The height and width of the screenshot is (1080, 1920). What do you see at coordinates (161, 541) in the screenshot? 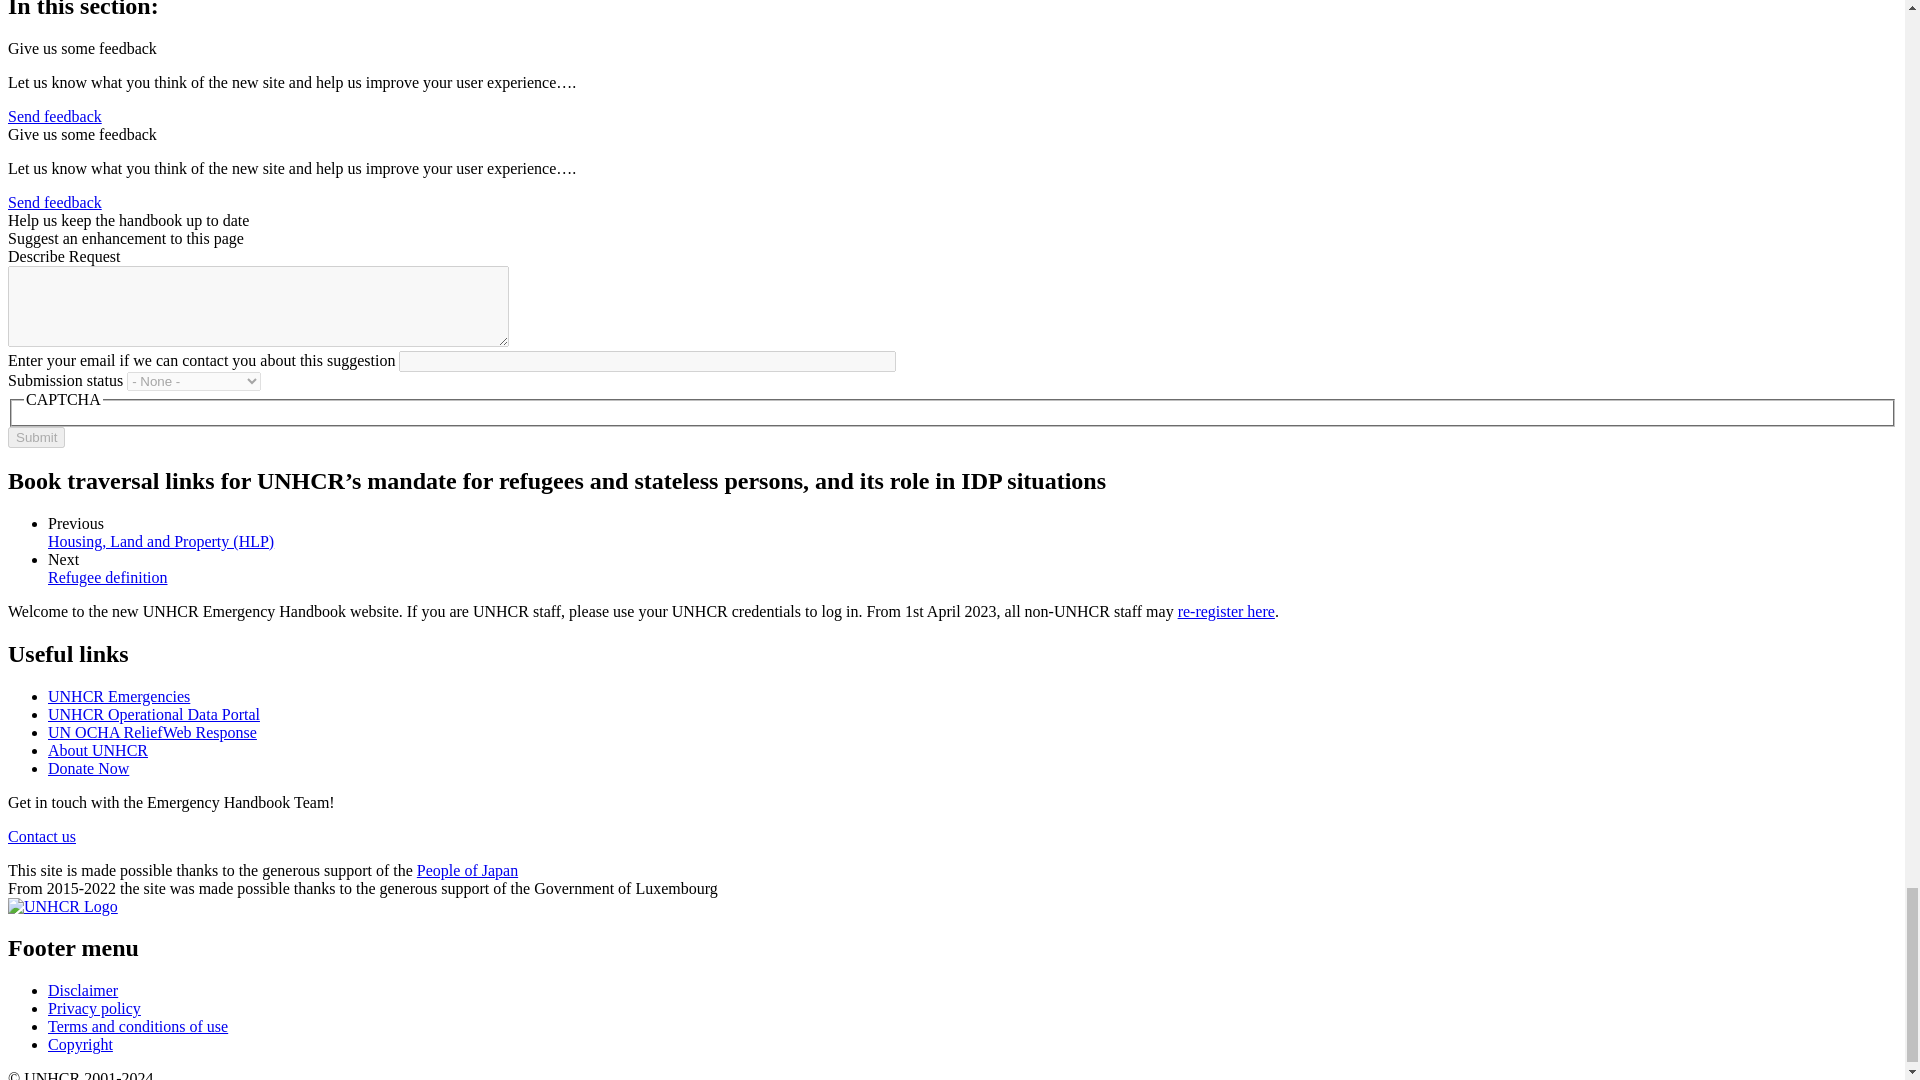
I see `Go to previous page` at bounding box center [161, 541].